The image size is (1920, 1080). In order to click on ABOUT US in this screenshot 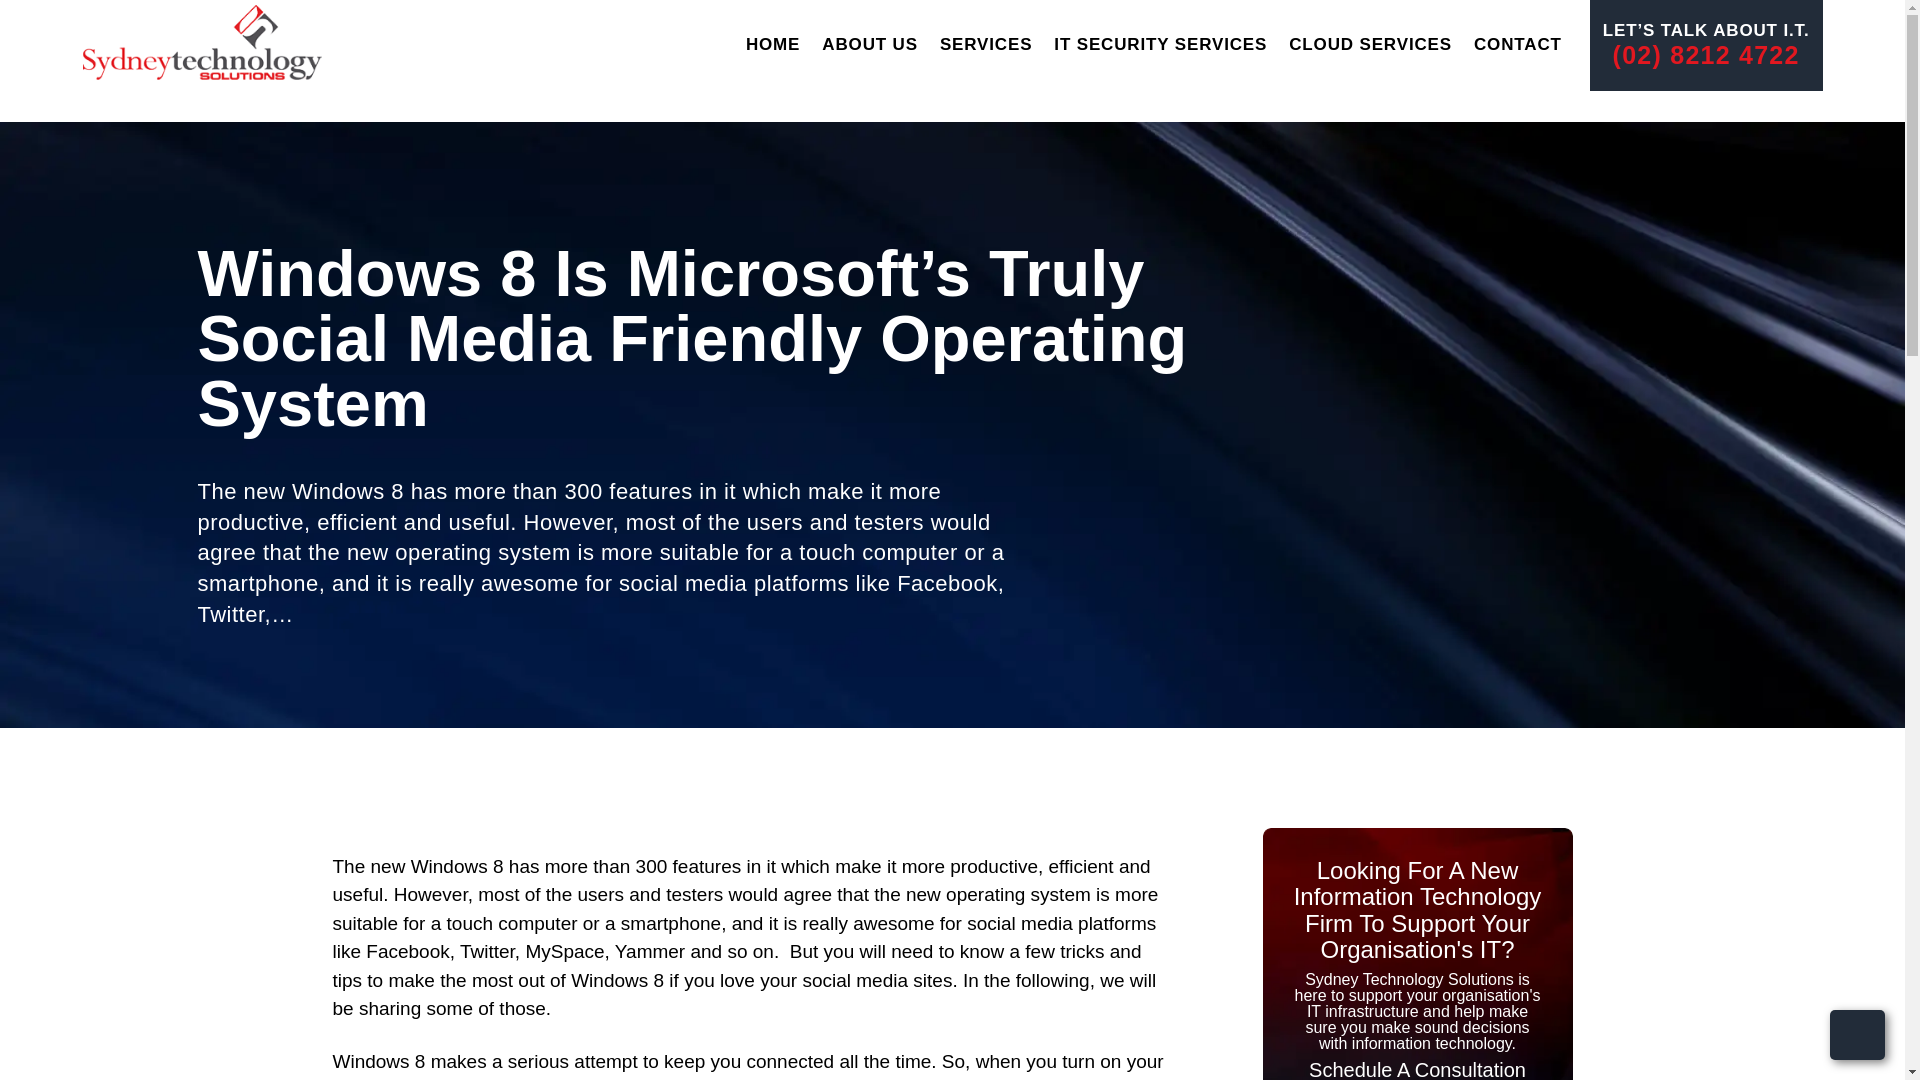, I will do `click(869, 44)`.